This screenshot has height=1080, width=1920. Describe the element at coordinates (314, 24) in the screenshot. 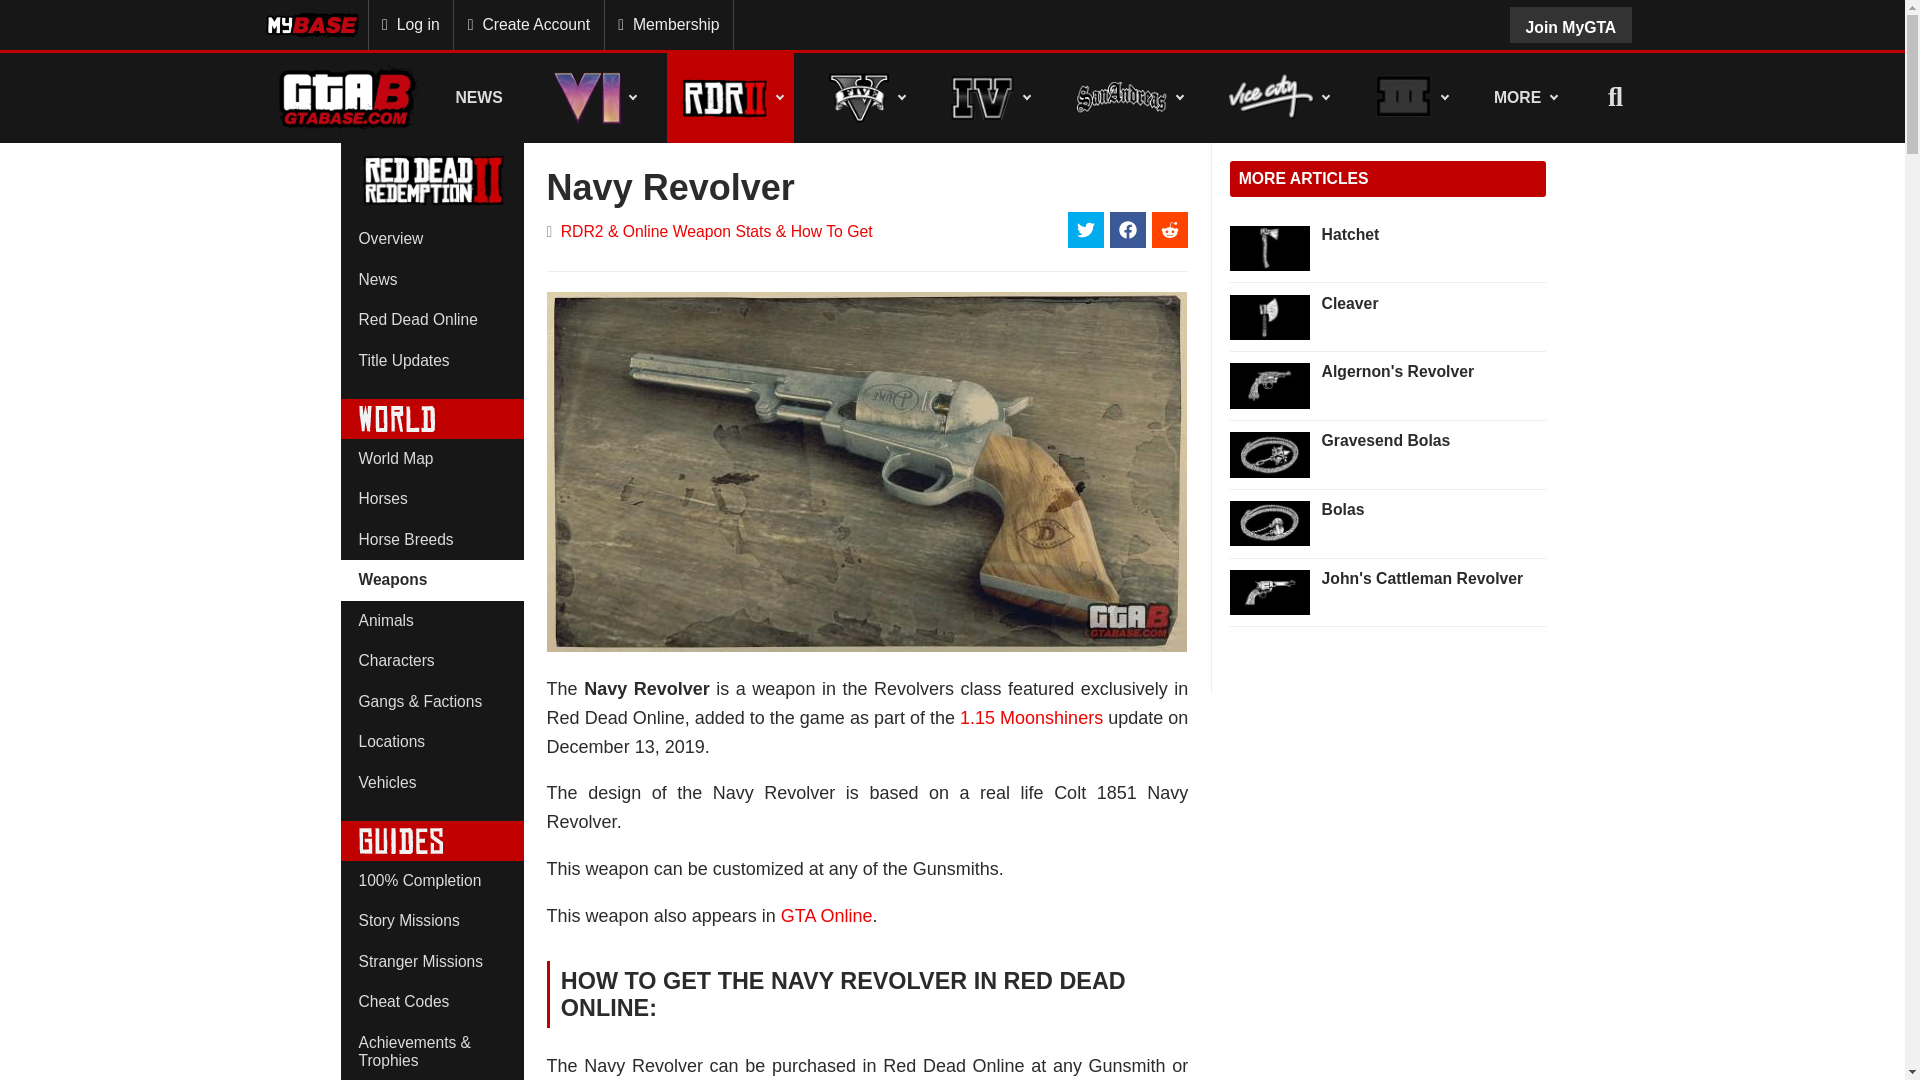

I see `MyBase` at that location.